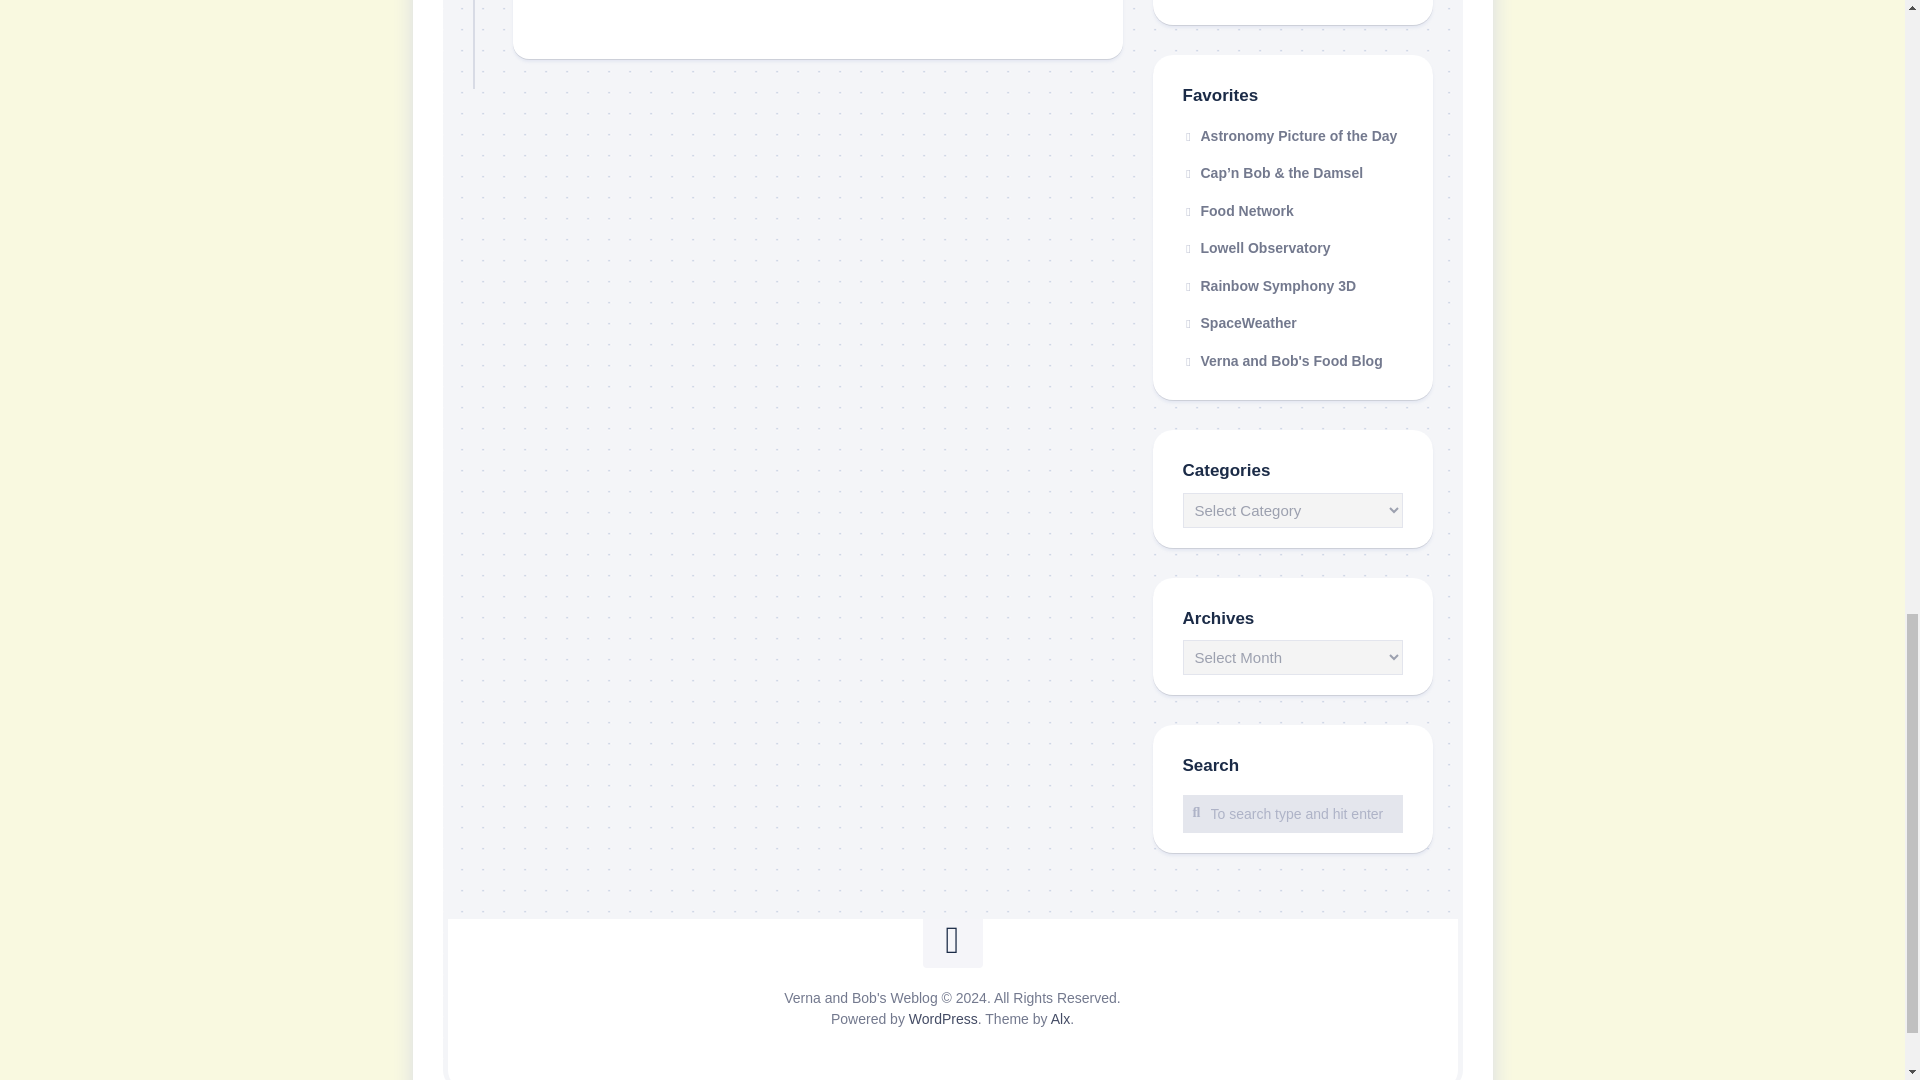 The width and height of the screenshot is (1920, 1080). Describe the element at coordinates (1239, 322) in the screenshot. I see `SpaceWeather` at that location.